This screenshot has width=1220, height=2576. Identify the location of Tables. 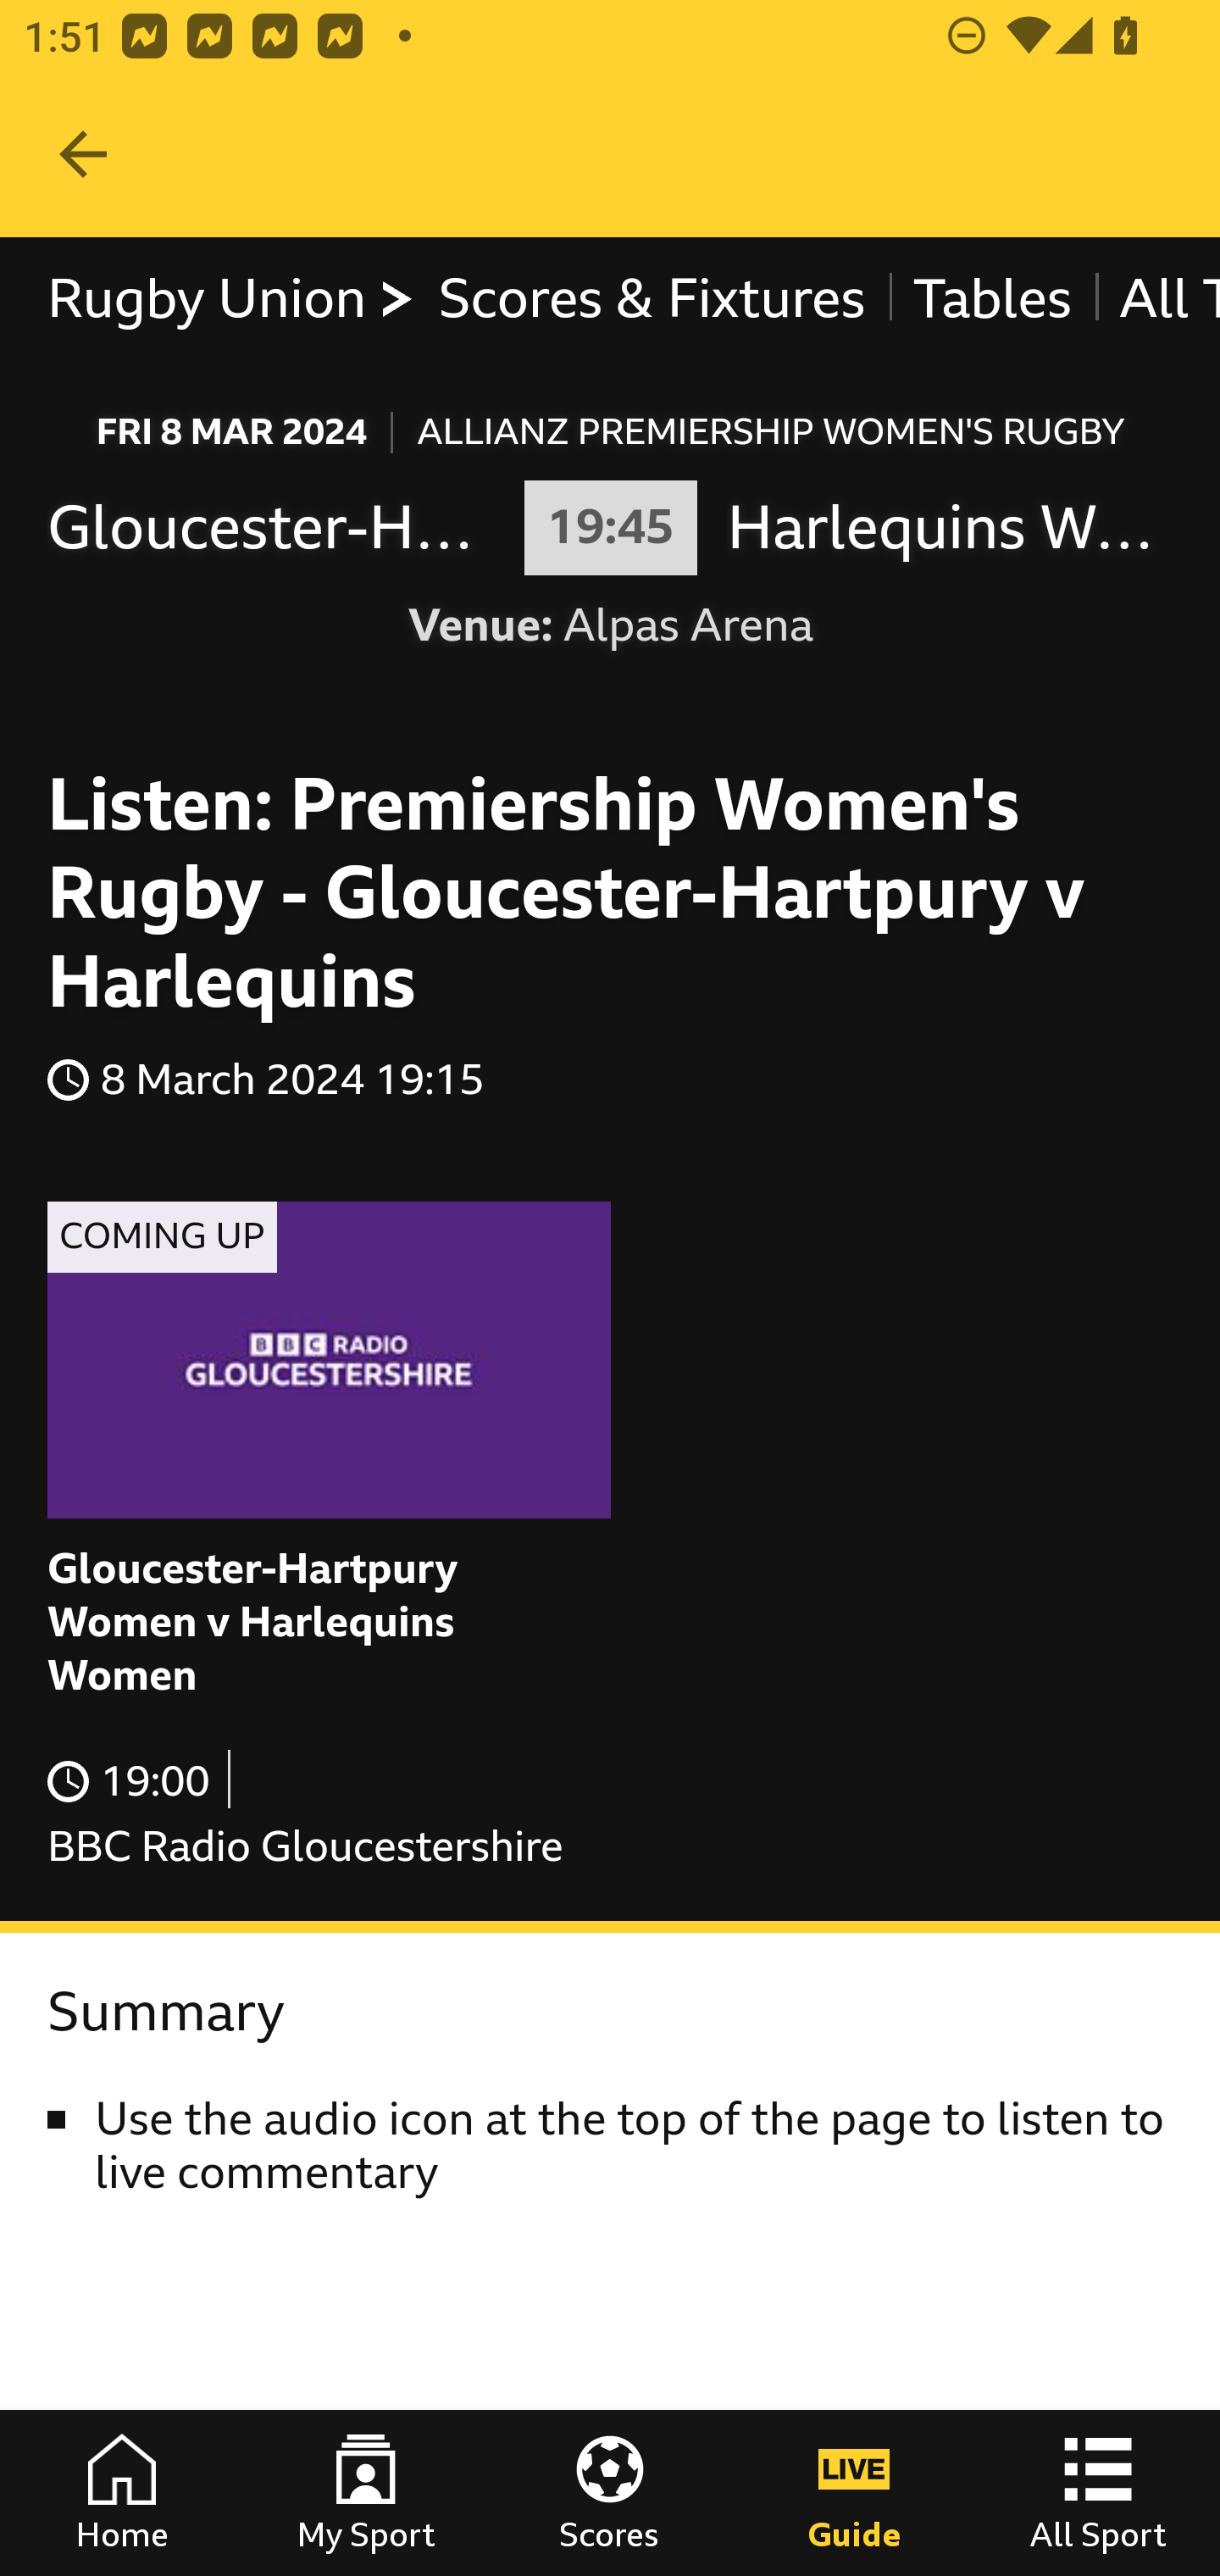
(991, 298).